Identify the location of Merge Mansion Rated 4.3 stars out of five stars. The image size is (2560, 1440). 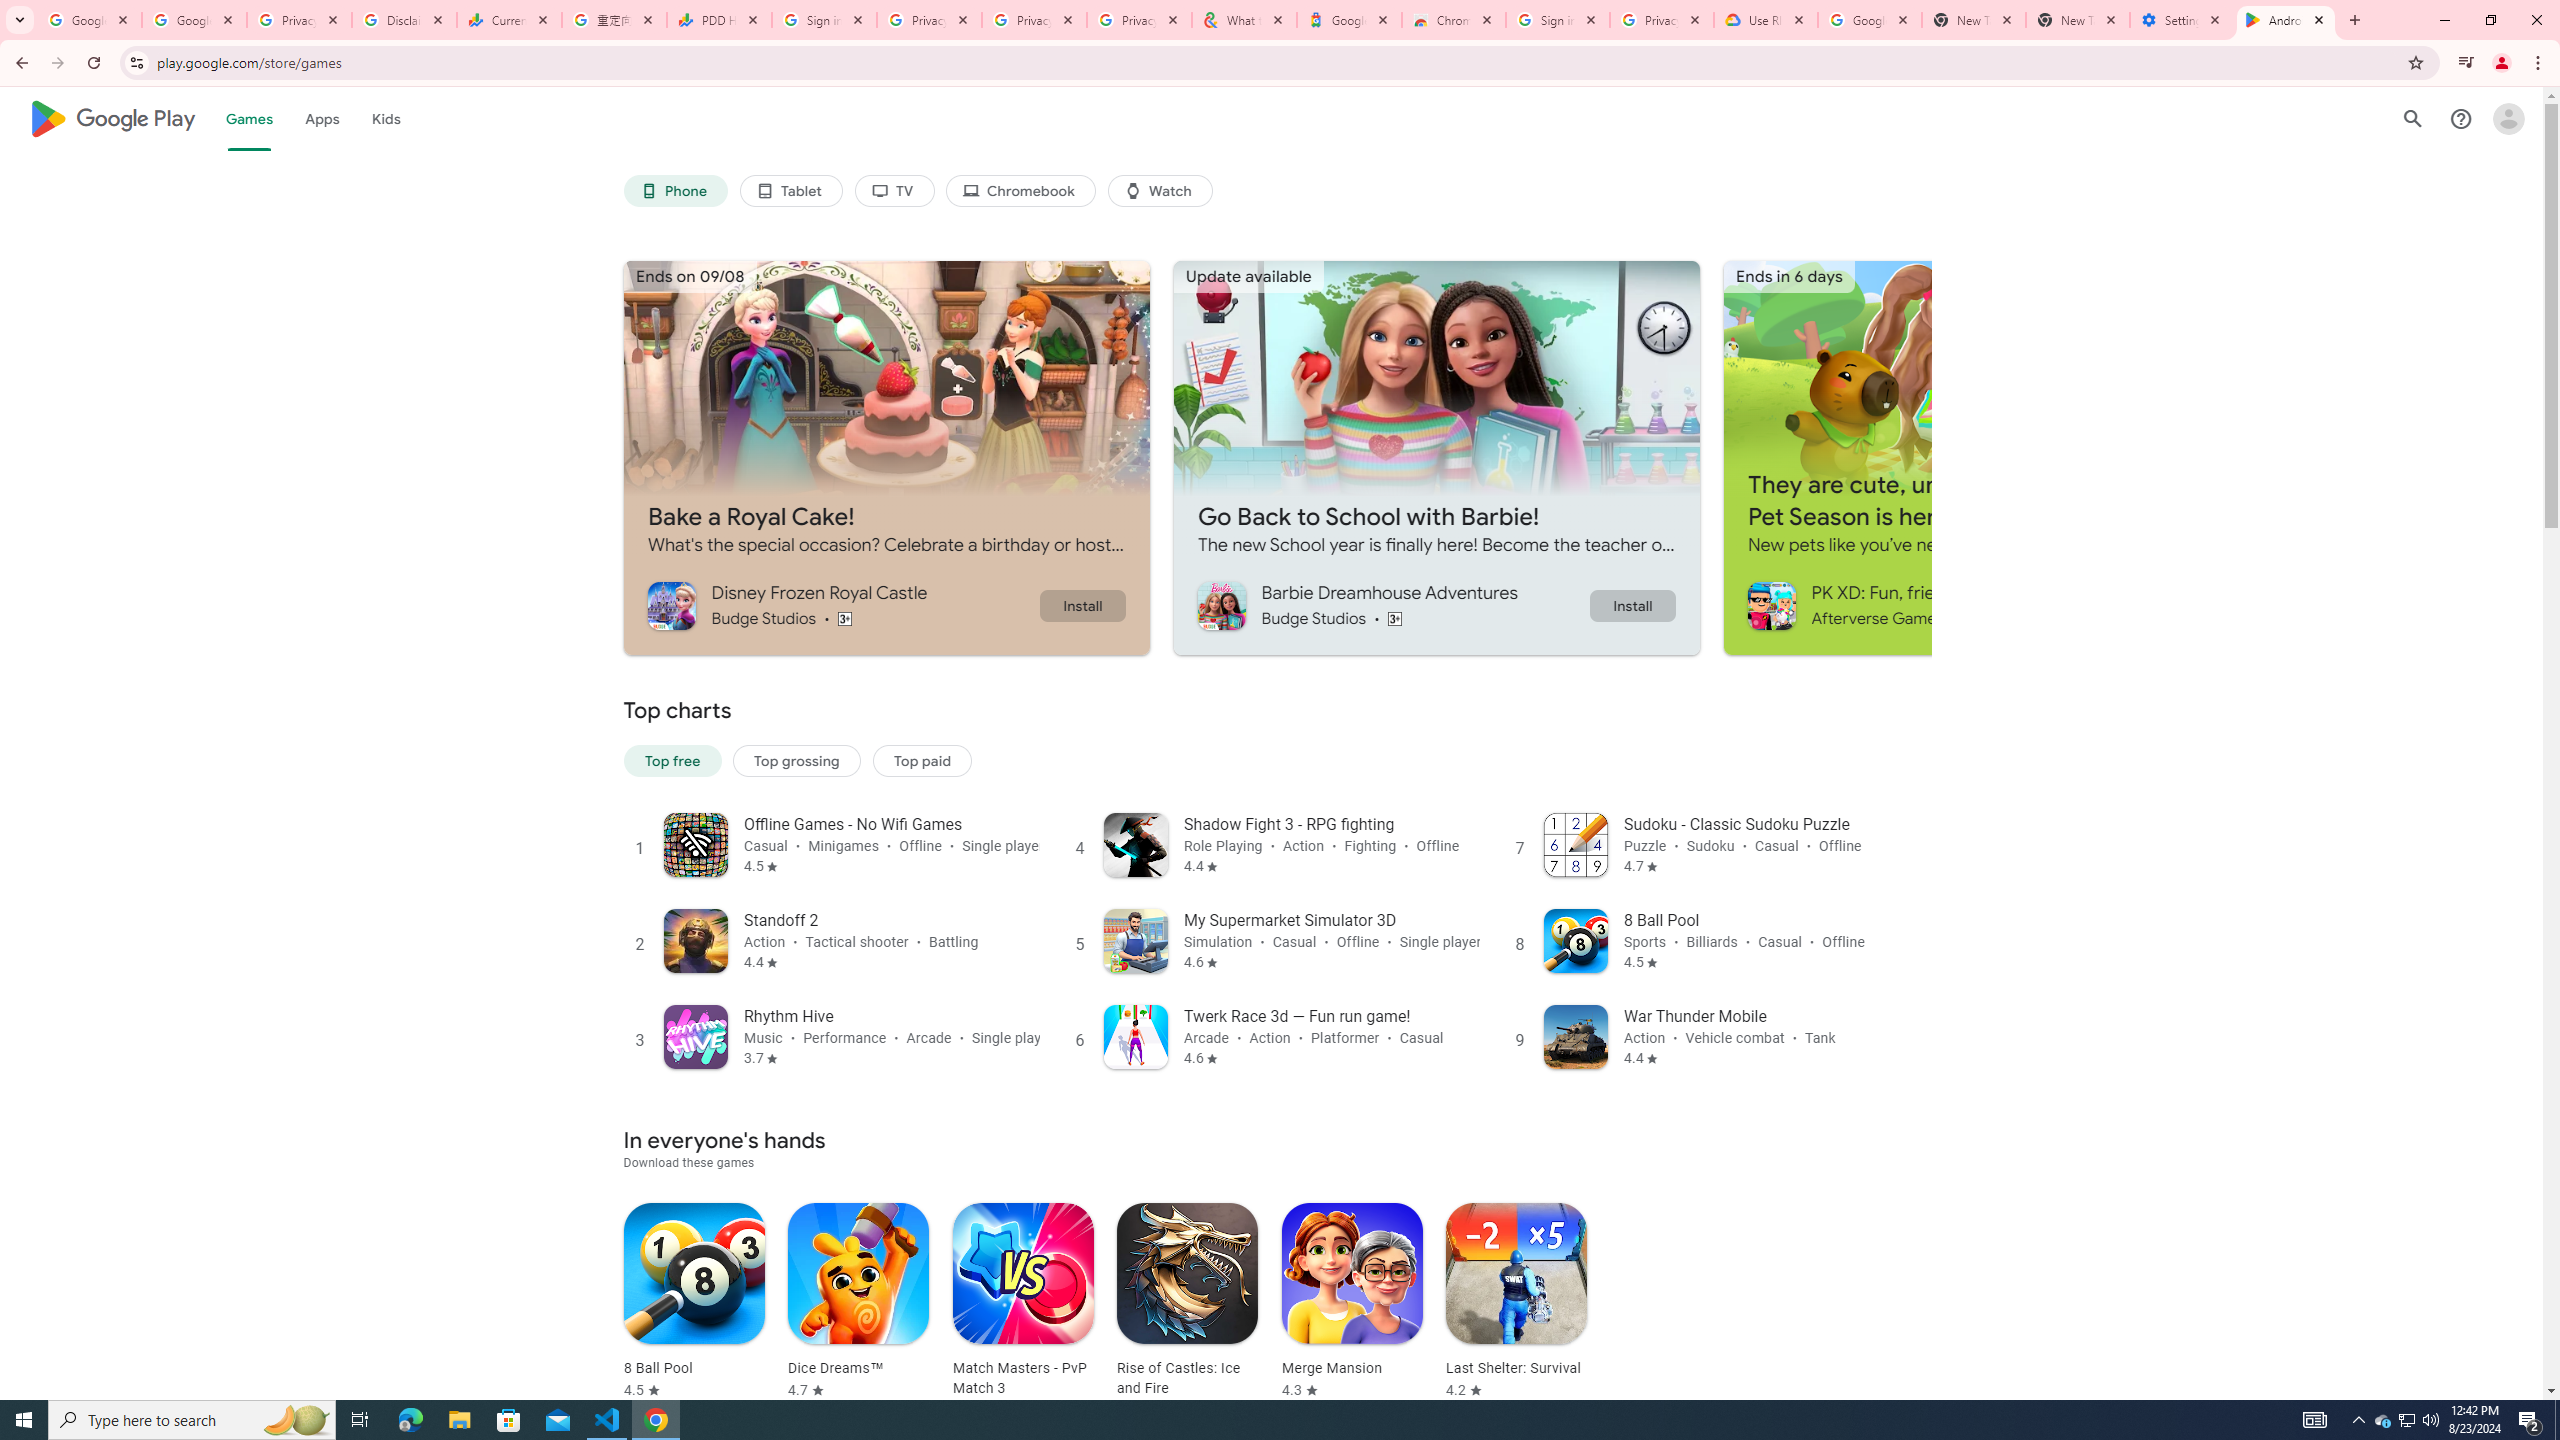
(1352, 1302).